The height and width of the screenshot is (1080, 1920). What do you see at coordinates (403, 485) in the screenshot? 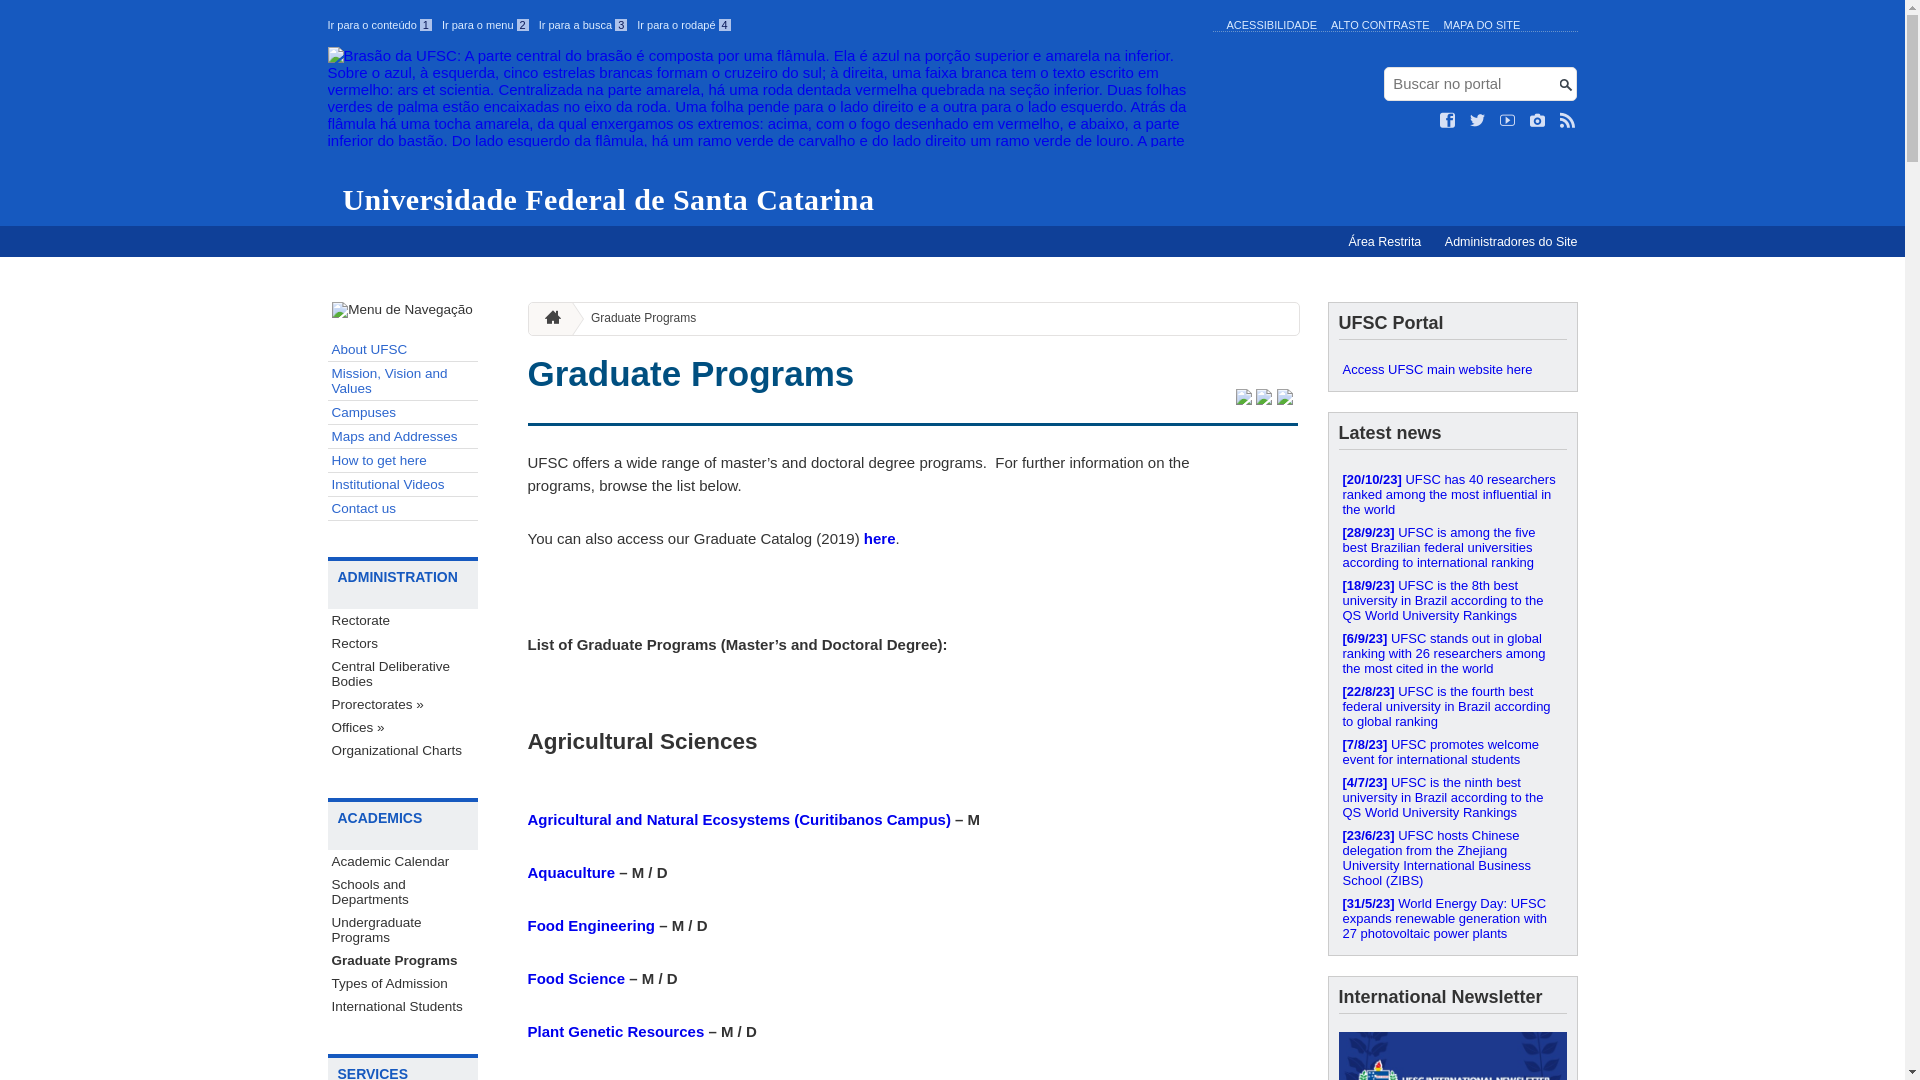
I see `Institutional Videos` at bounding box center [403, 485].